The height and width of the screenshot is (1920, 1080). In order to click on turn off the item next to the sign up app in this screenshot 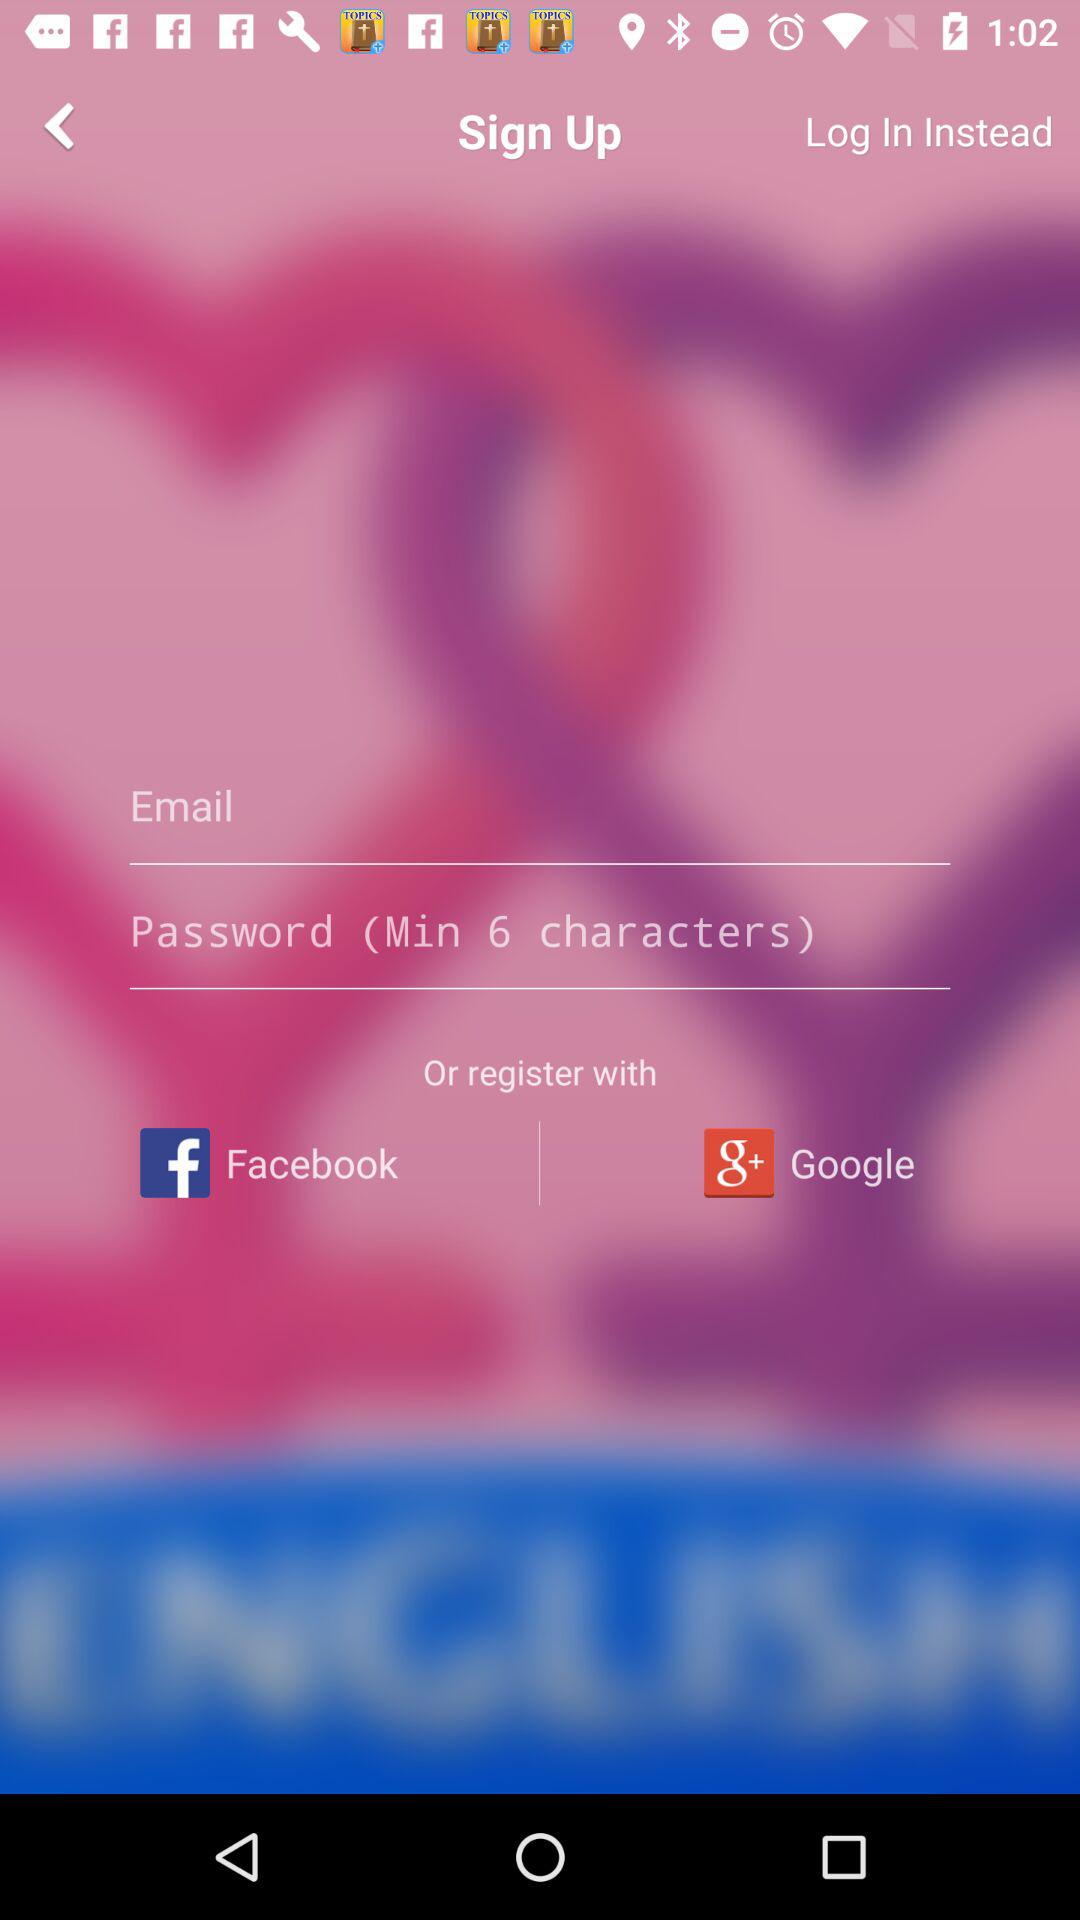, I will do `click(63, 126)`.